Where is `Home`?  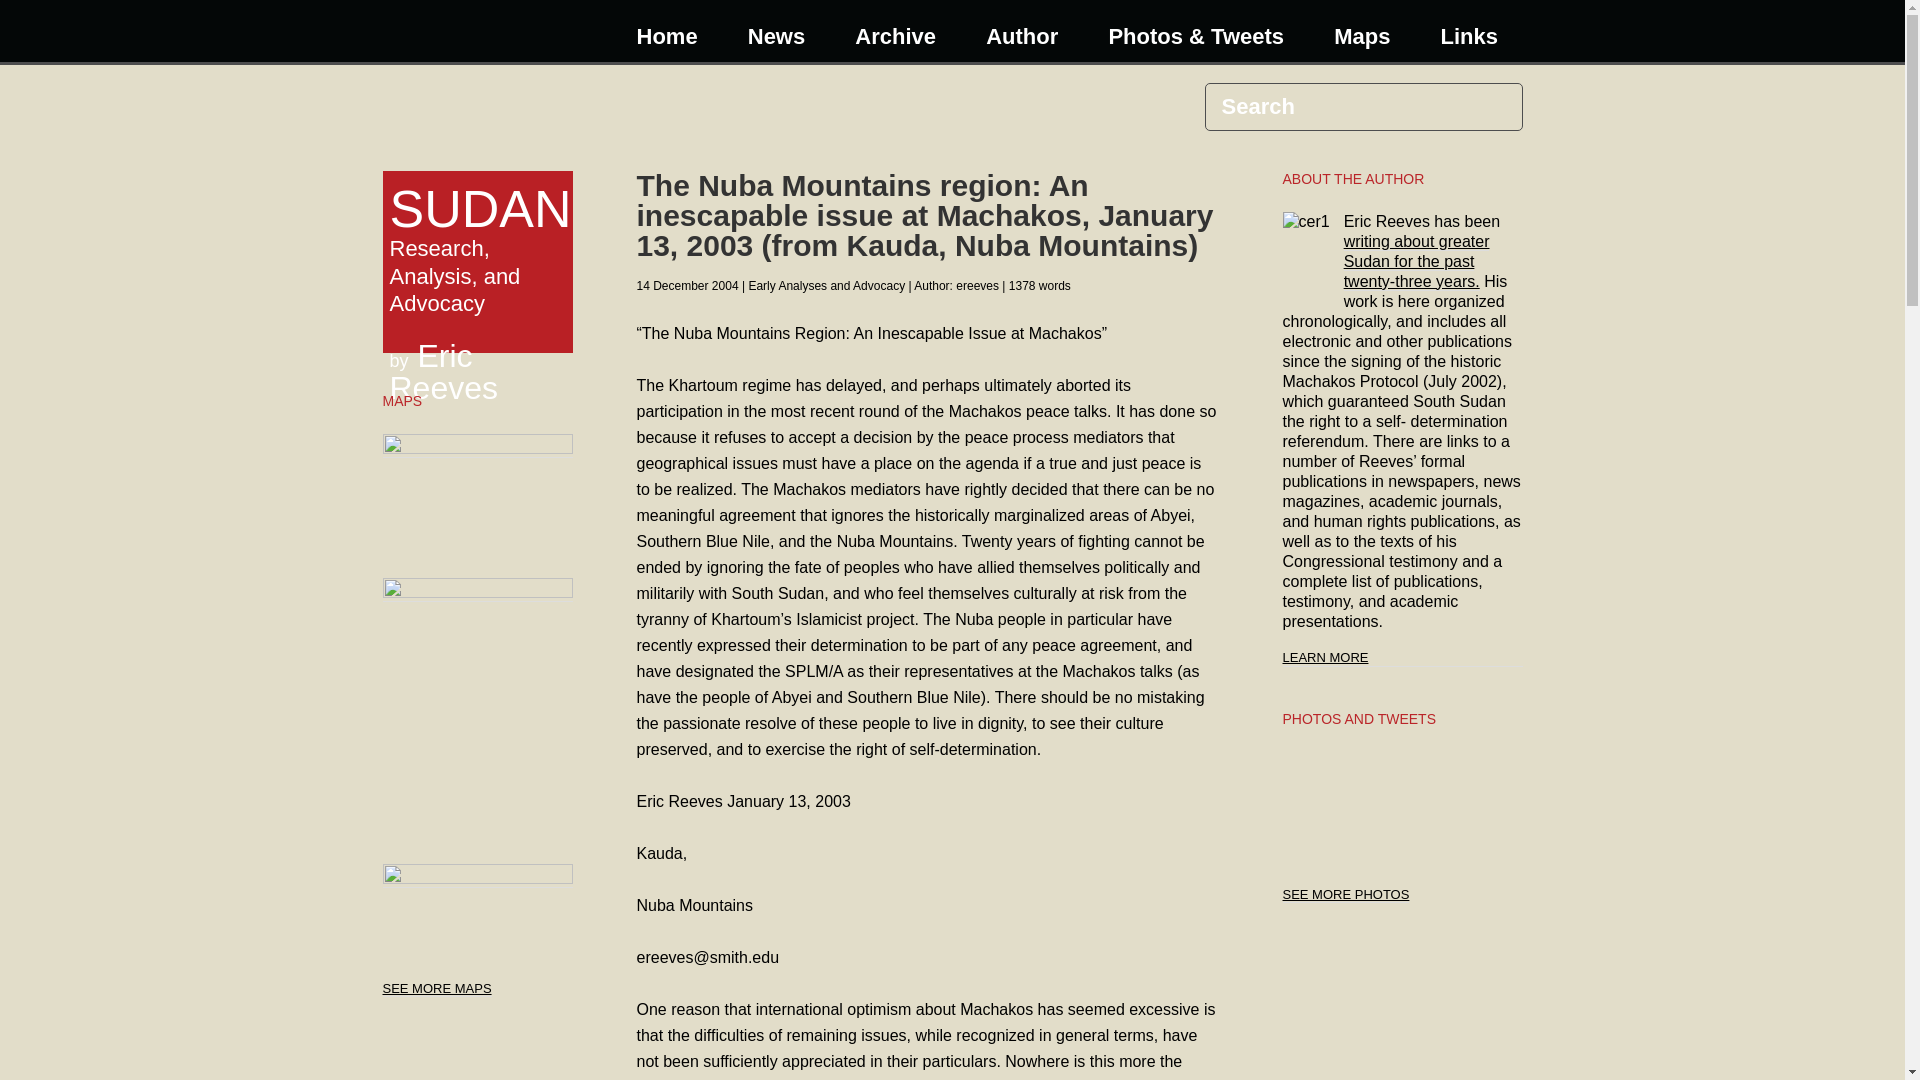 Home is located at coordinates (664, 36).